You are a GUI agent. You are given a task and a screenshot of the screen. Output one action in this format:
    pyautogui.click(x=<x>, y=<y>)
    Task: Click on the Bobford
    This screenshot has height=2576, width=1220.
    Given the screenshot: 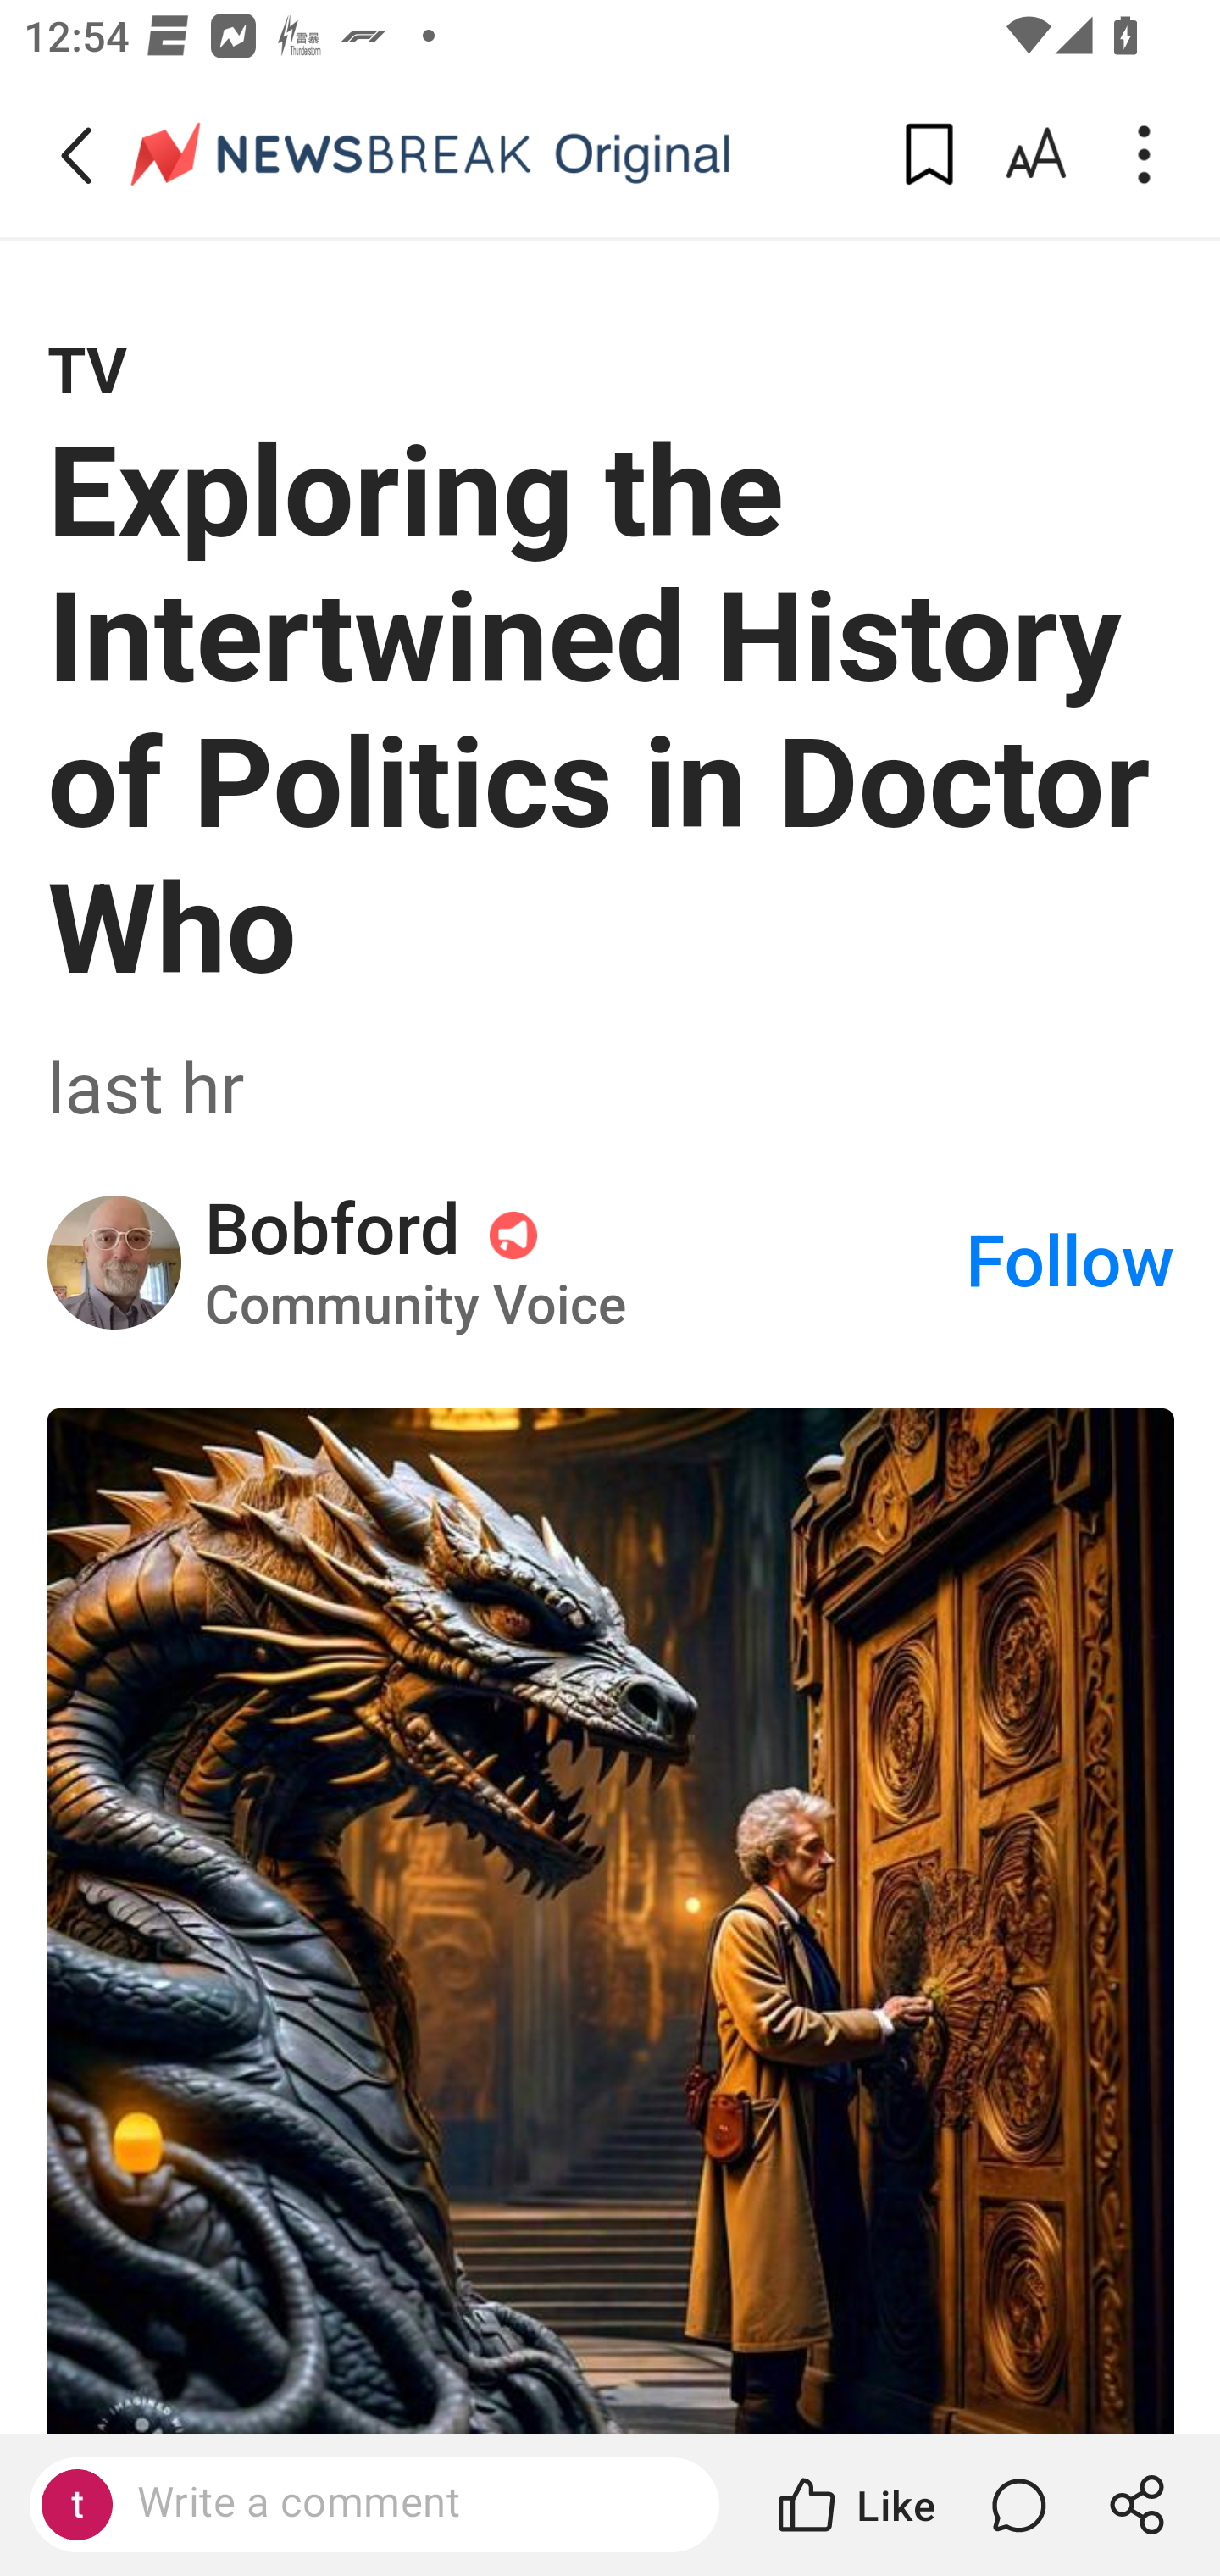 What is the action you would take?
    pyautogui.click(x=115, y=1263)
    